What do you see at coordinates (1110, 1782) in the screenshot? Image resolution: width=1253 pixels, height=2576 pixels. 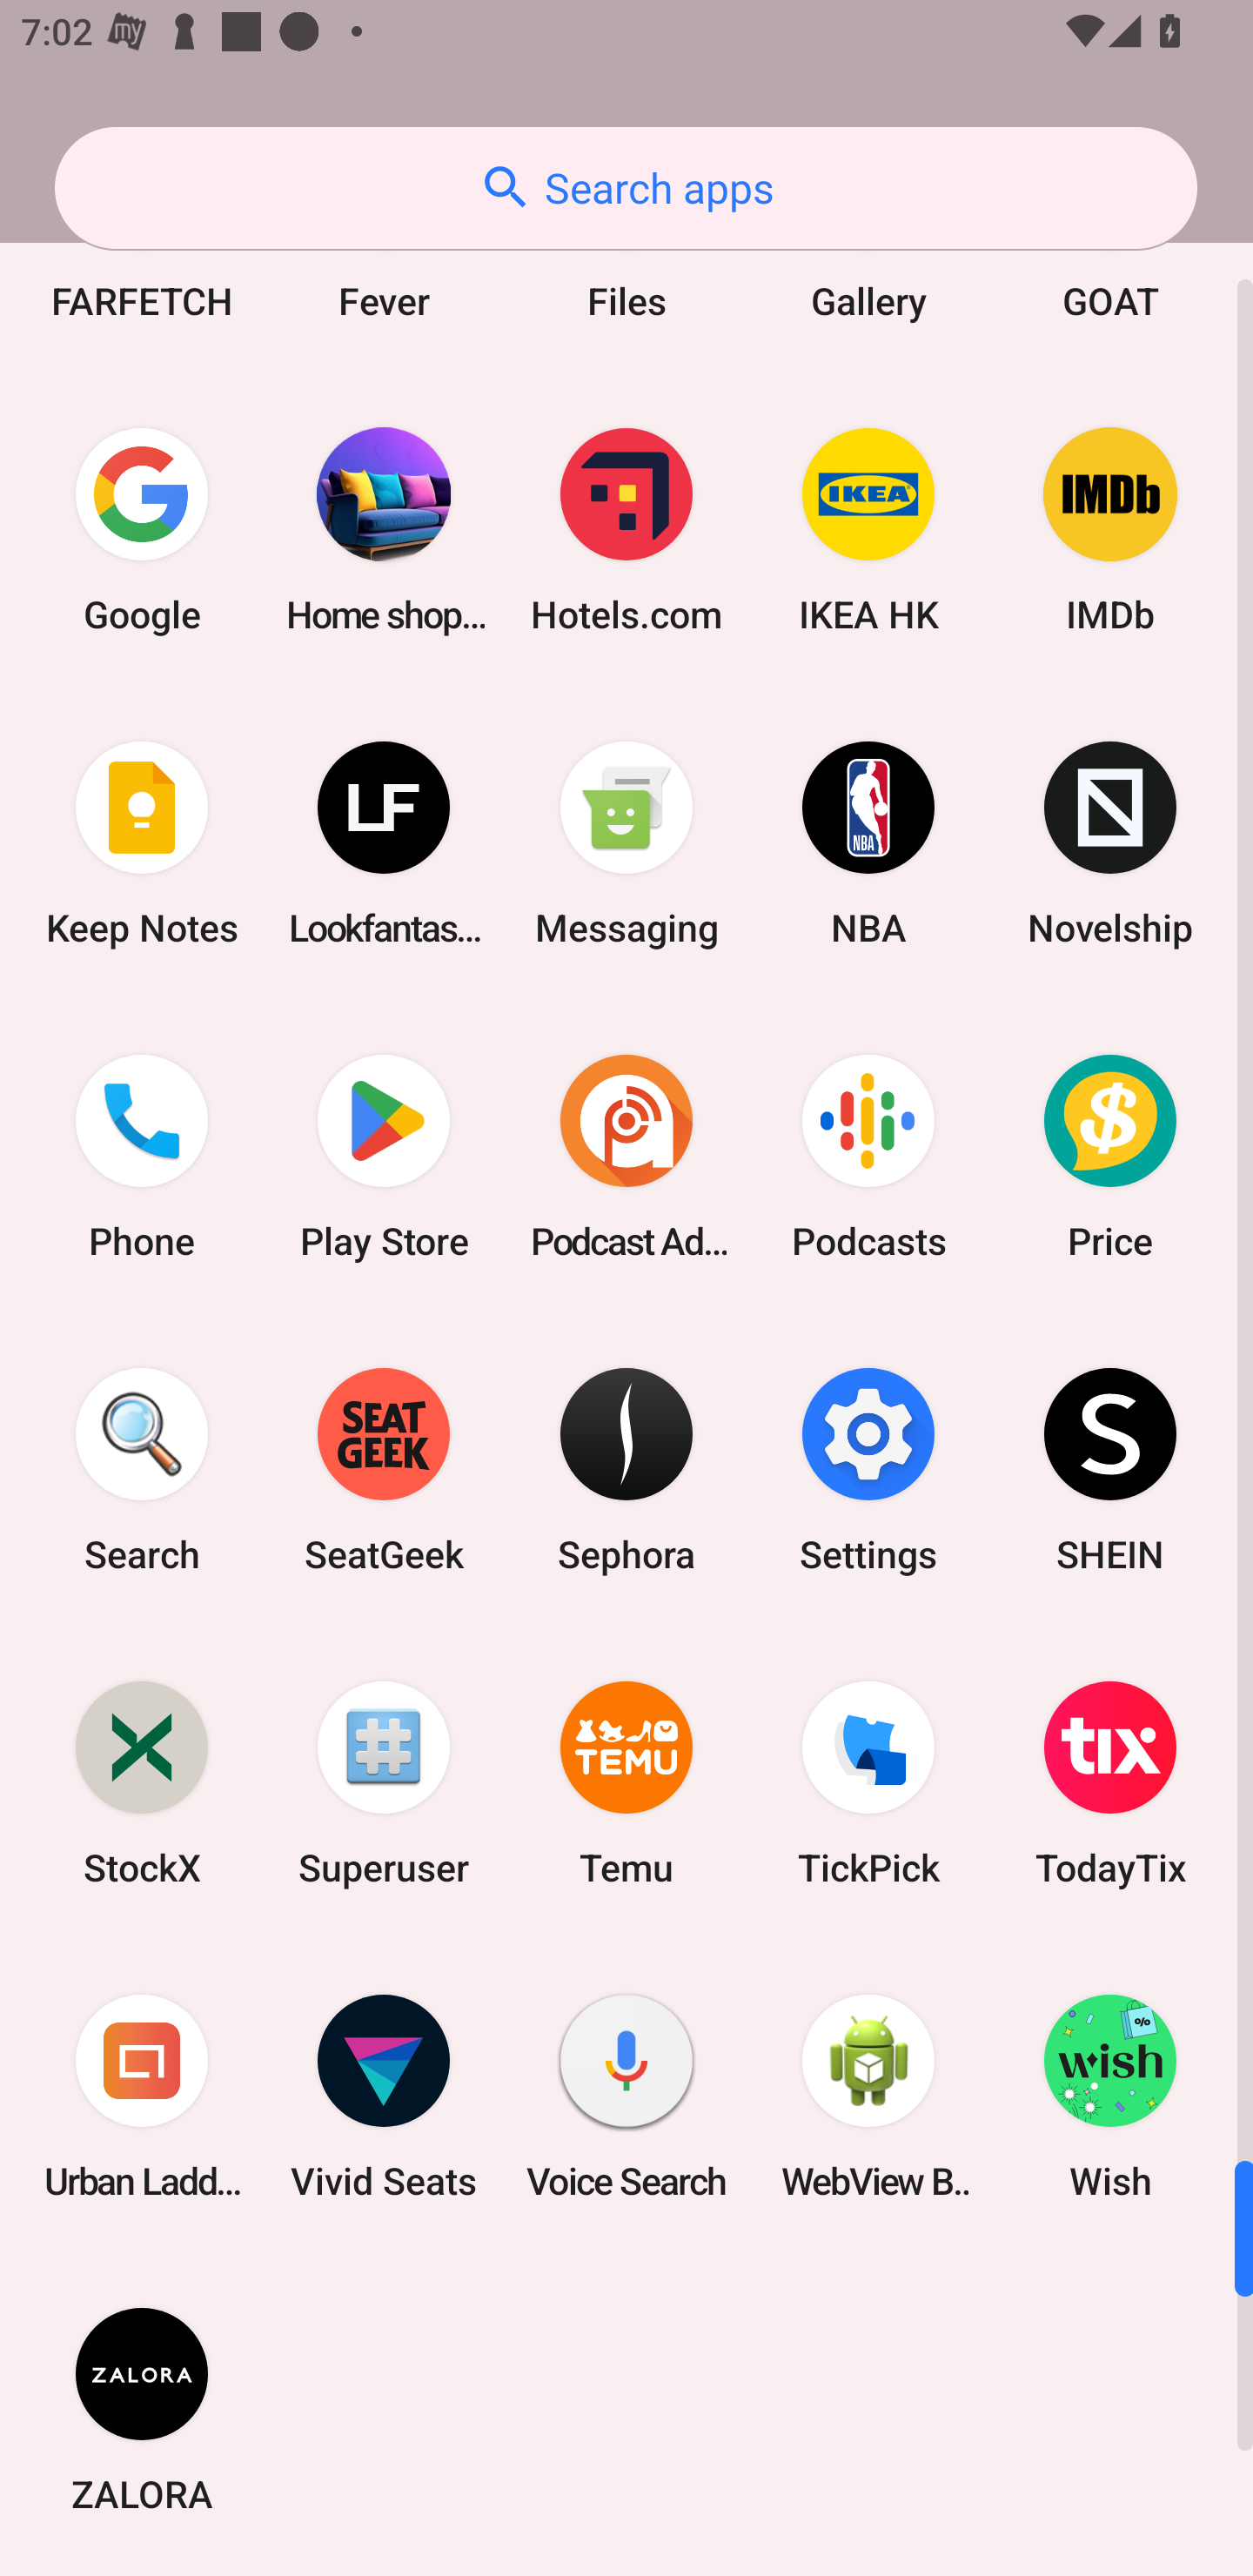 I see `TodayTix` at bounding box center [1110, 1782].